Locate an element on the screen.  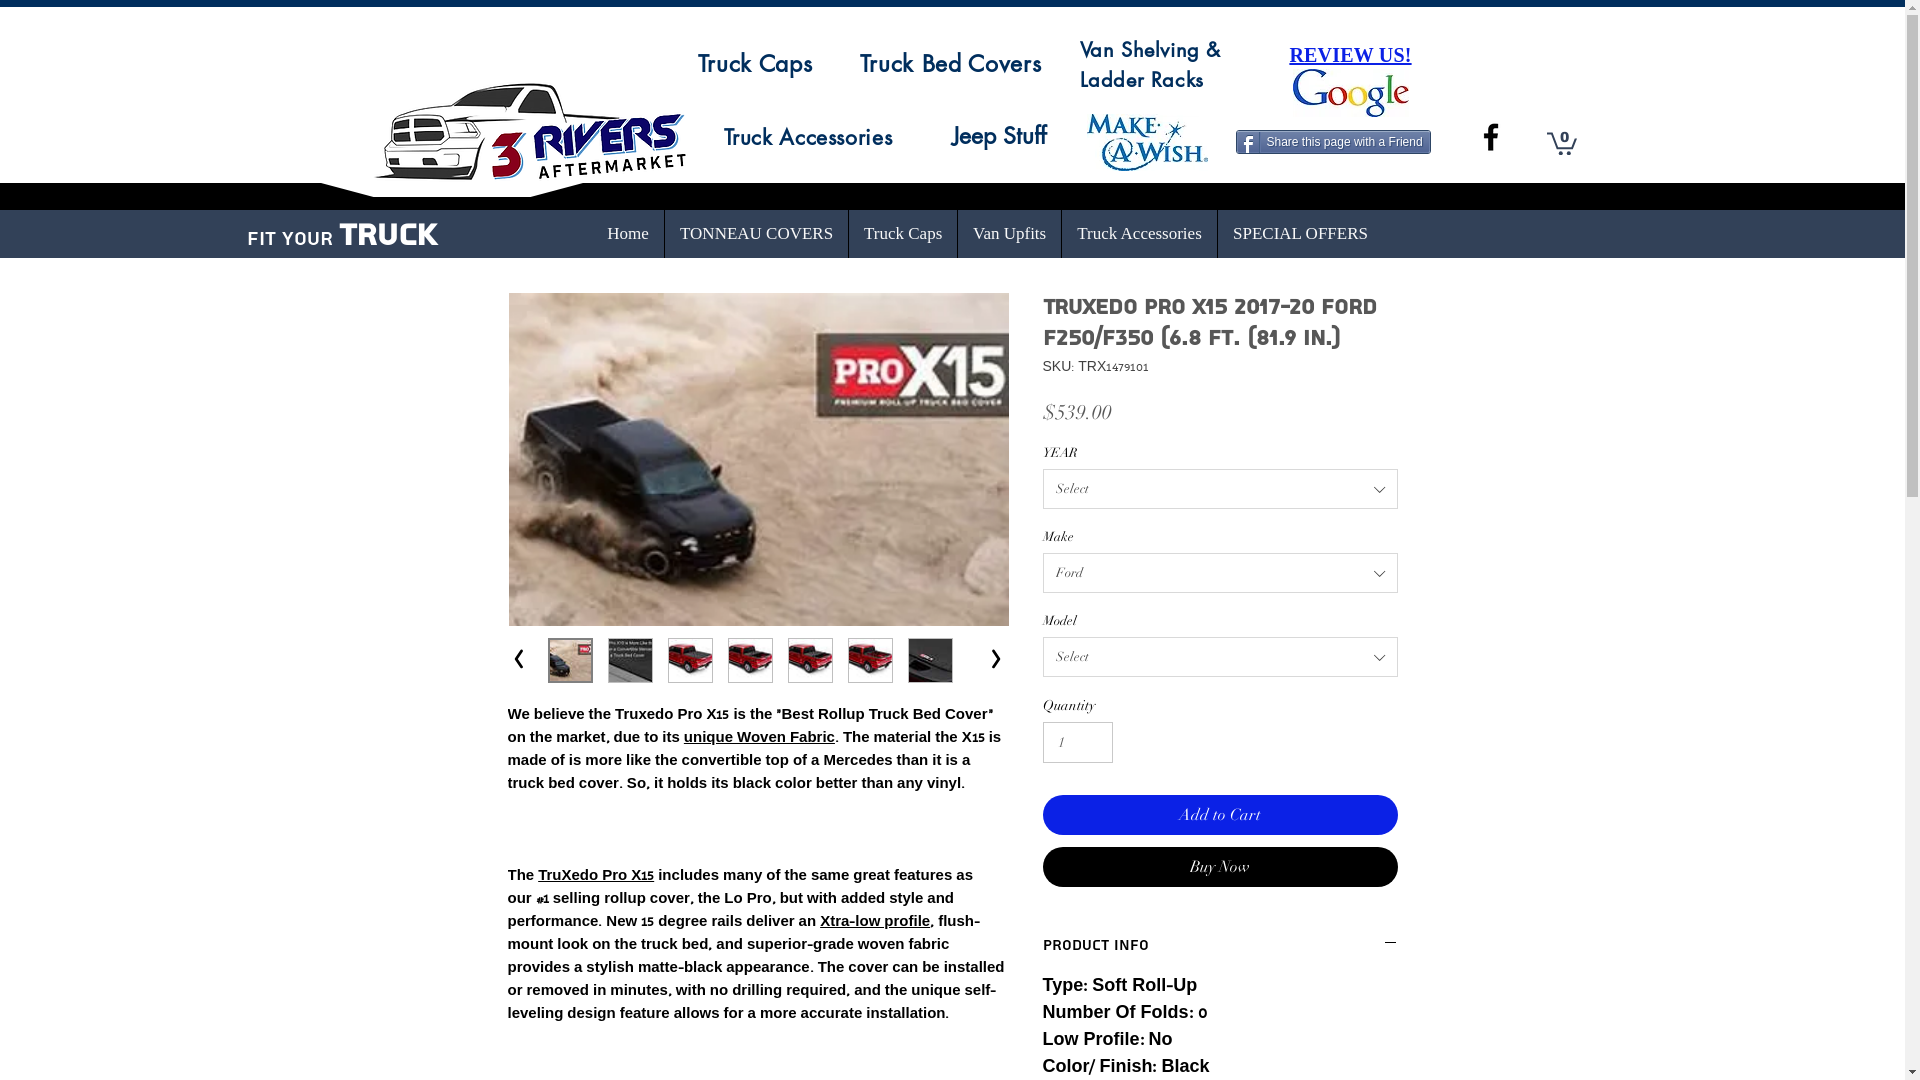
Share this page with a Friend is located at coordinates (1334, 142).